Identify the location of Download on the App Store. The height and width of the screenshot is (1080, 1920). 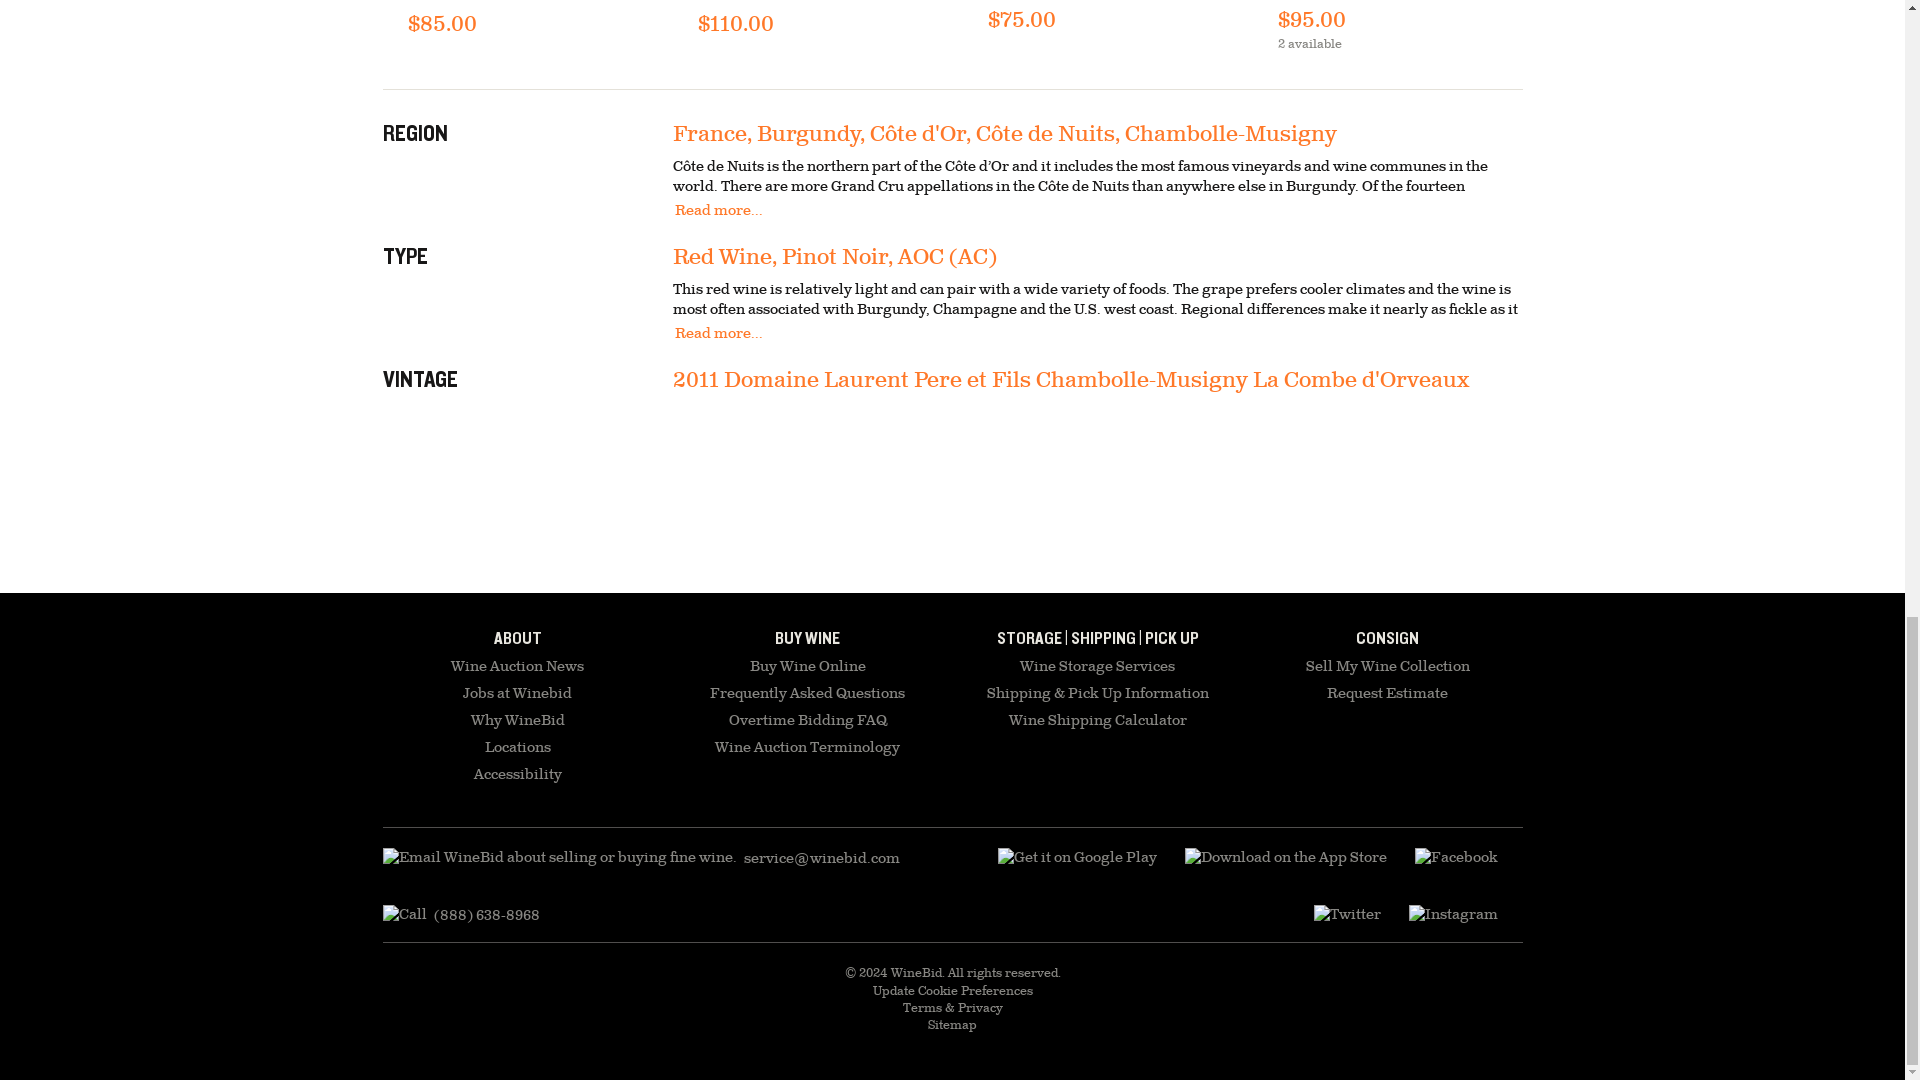
(1285, 858).